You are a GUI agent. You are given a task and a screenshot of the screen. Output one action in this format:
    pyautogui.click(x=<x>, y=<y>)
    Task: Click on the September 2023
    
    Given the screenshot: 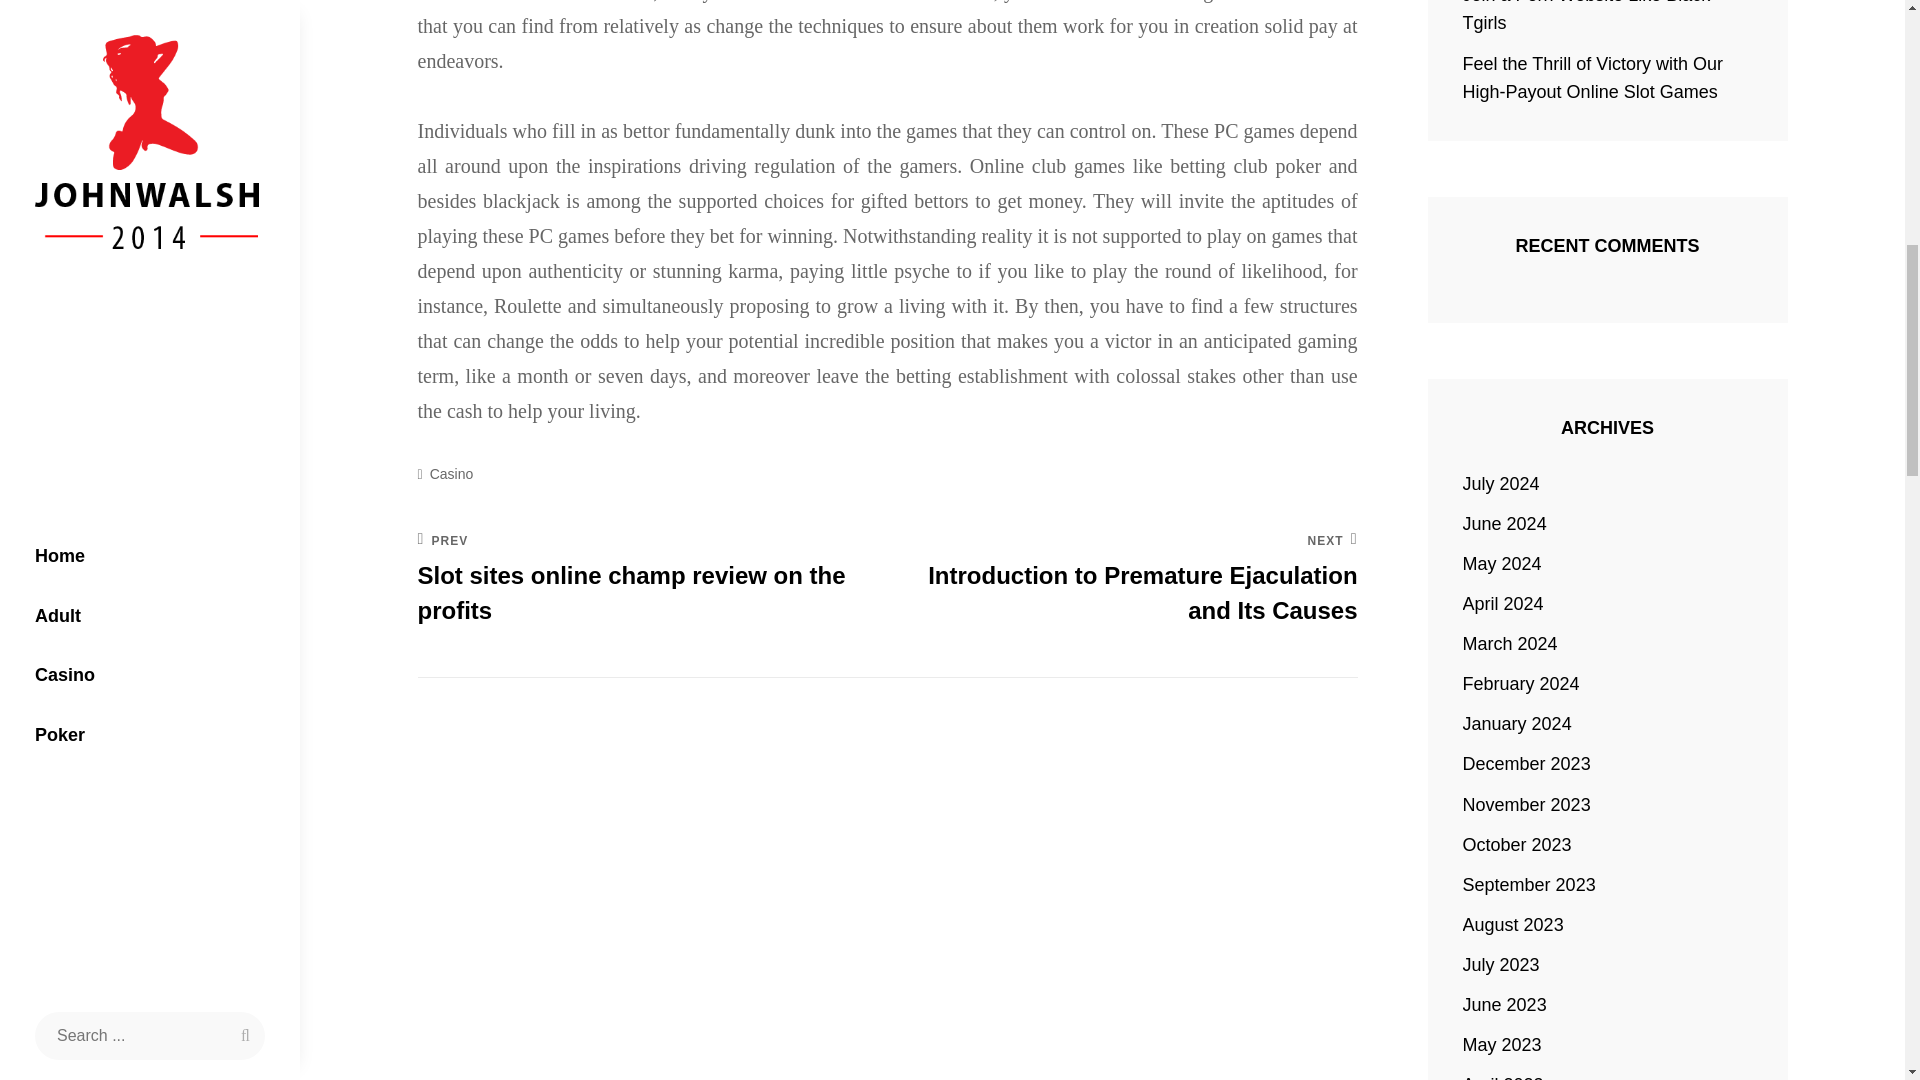 What is the action you would take?
    pyautogui.click(x=1529, y=884)
    